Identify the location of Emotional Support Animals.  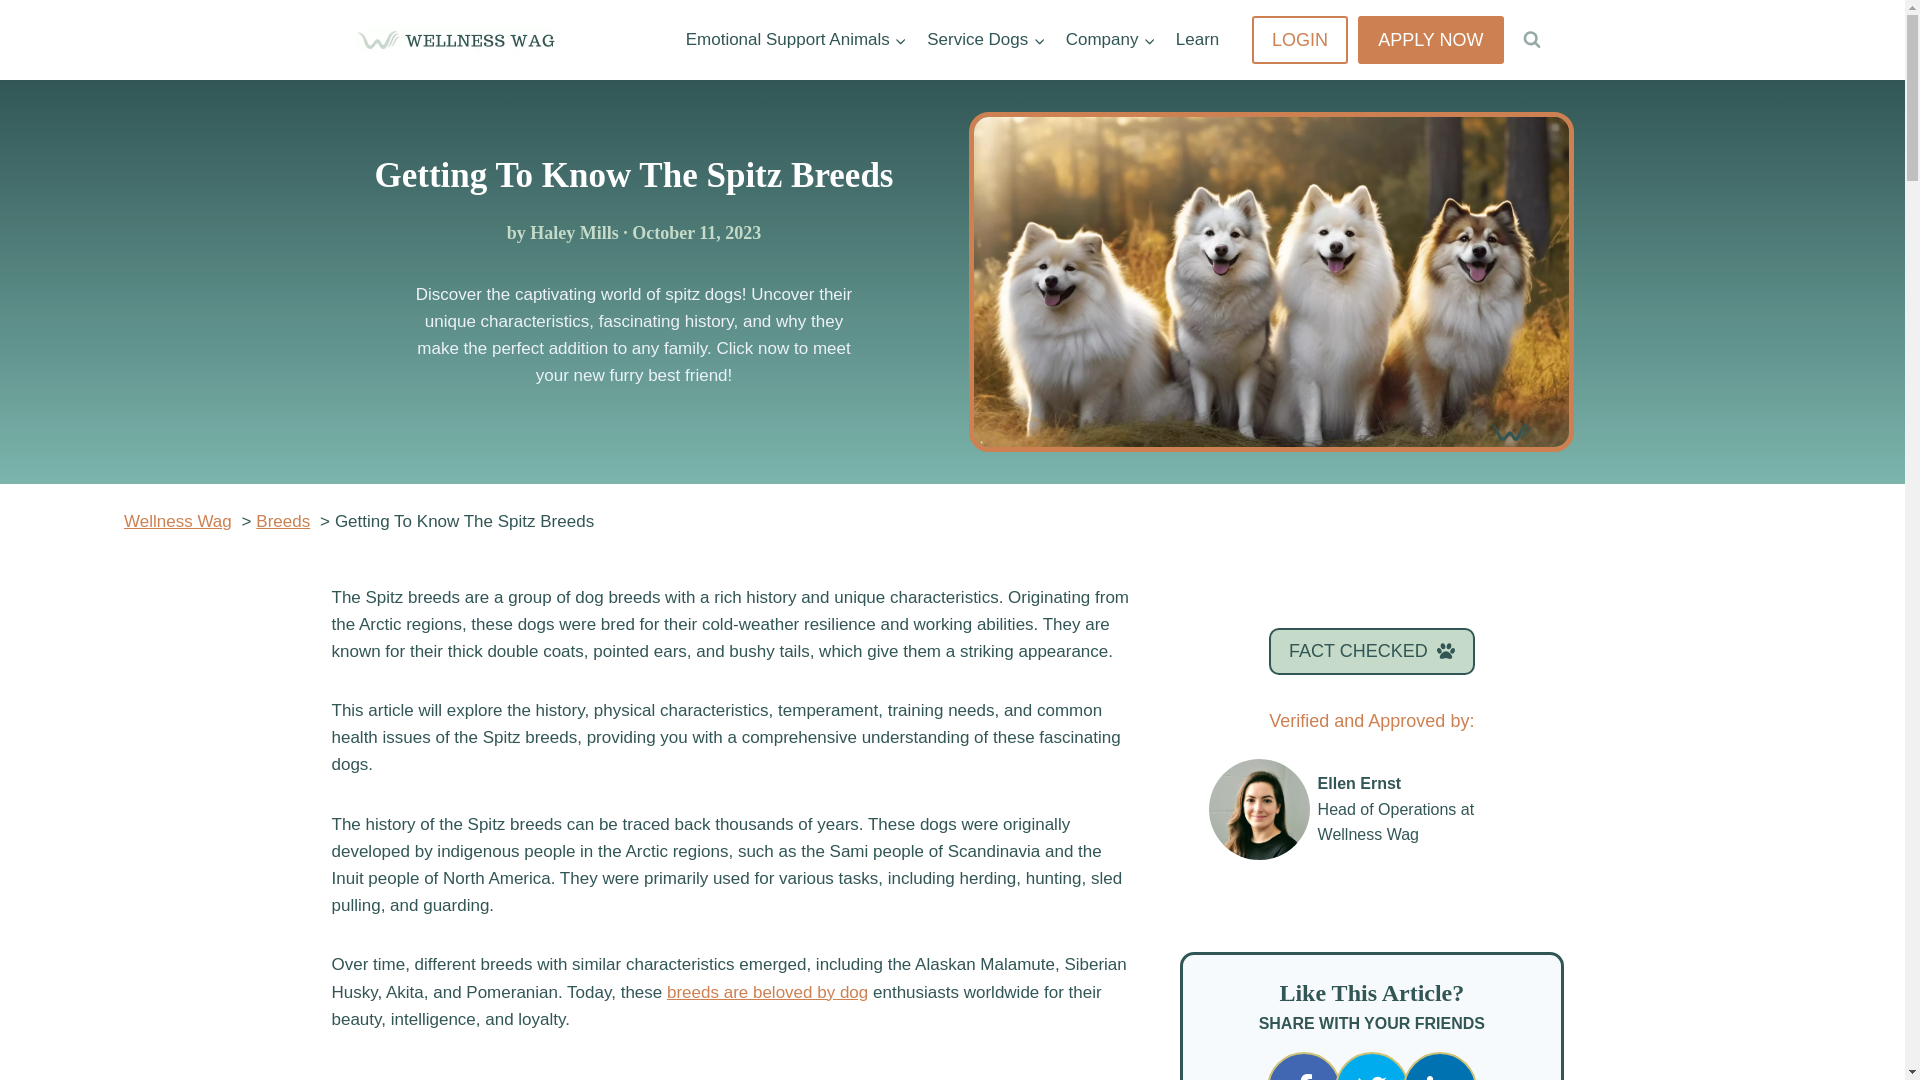
(796, 40).